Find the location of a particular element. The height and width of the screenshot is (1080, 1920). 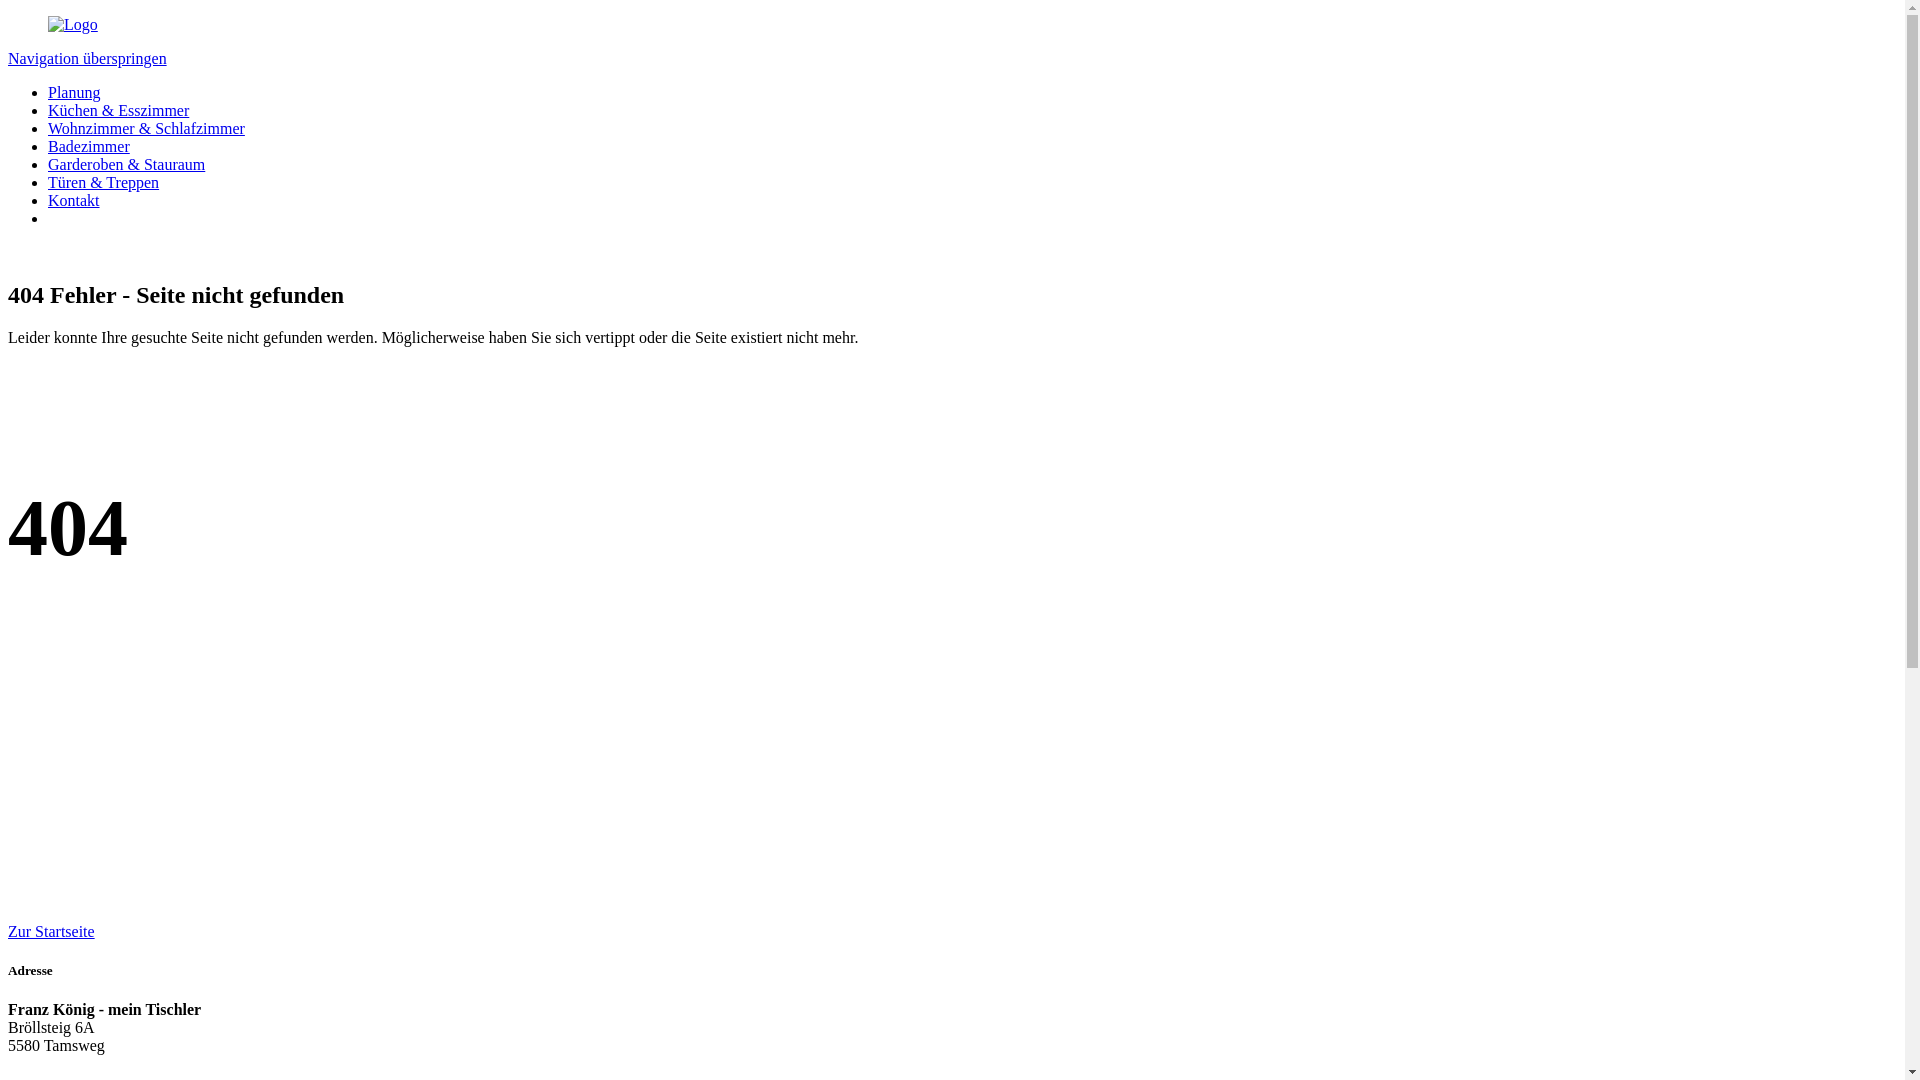

Zur Startseite is located at coordinates (52, 932).